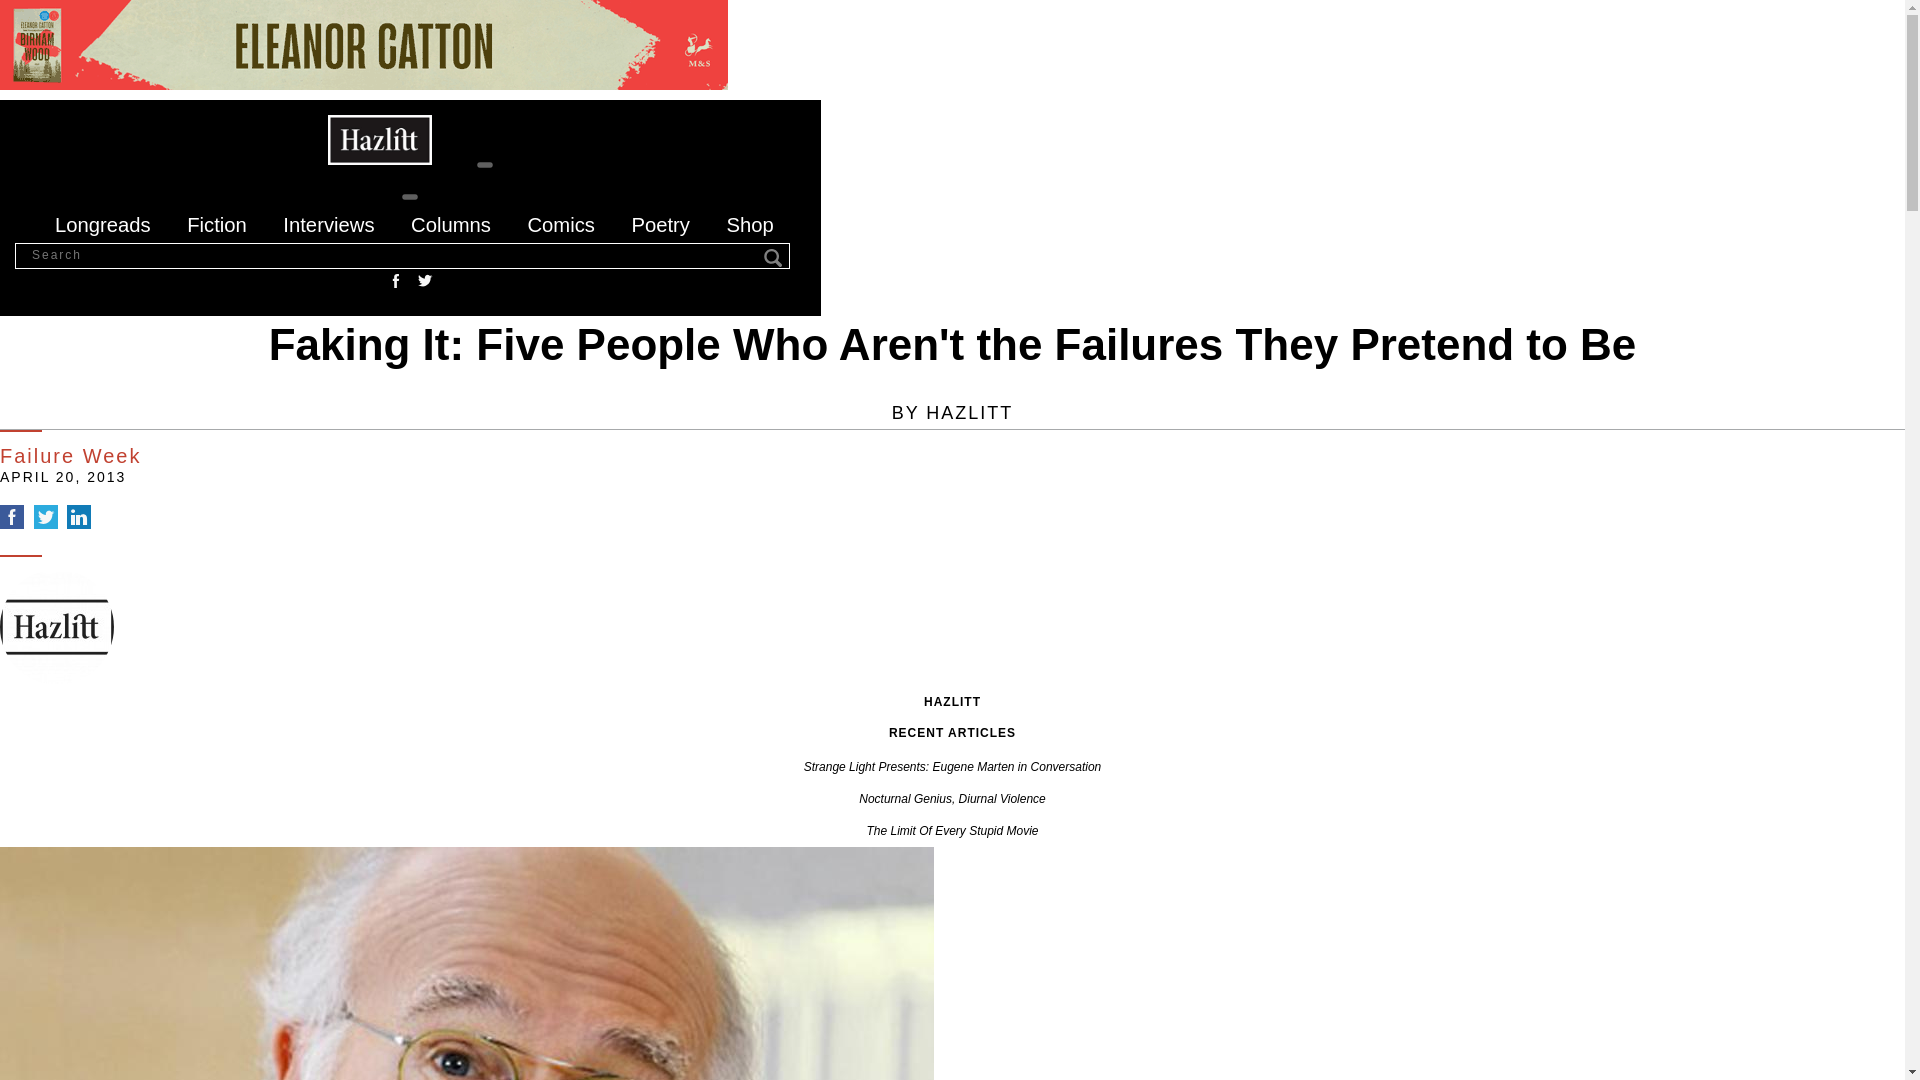 This screenshot has width=1920, height=1080. I want to click on Twitter, so click(424, 280).